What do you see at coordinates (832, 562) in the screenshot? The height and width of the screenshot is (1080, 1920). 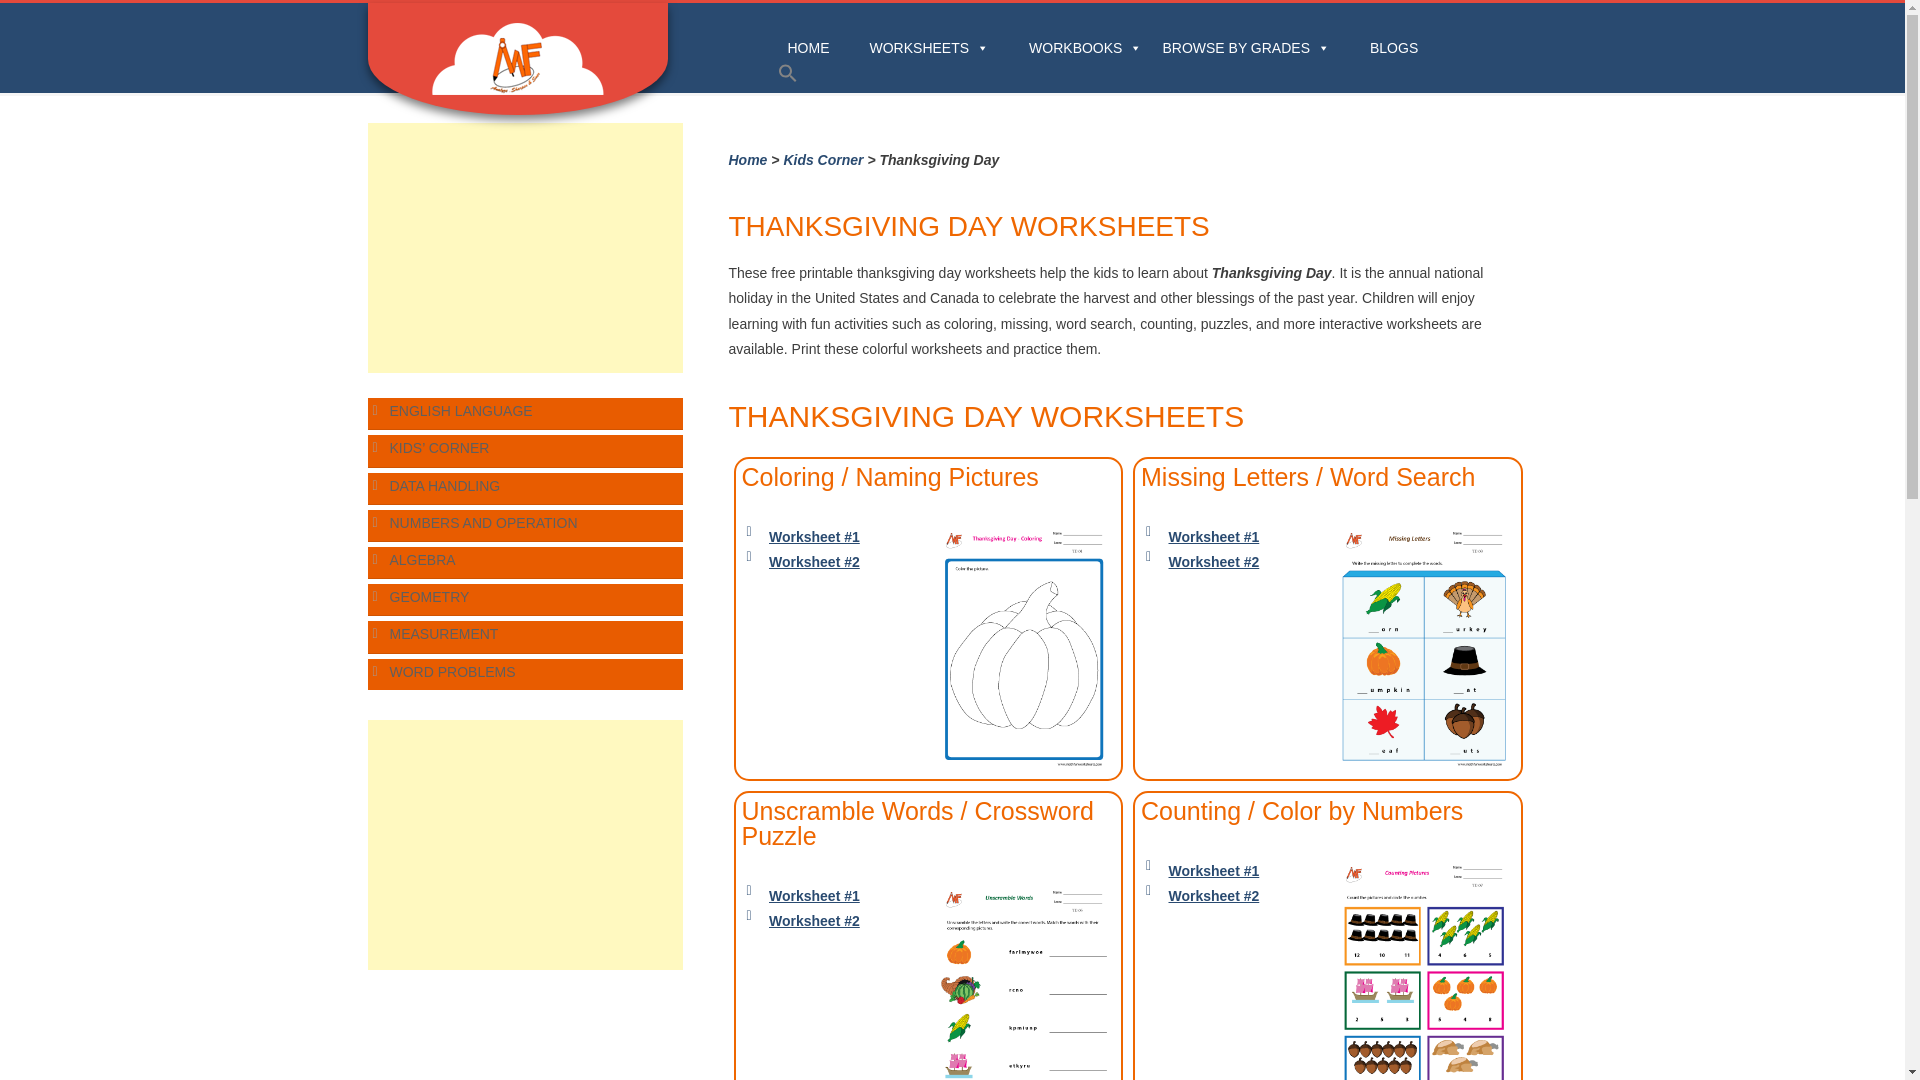 I see `Download Thanksgiving Day Worksheets` at bounding box center [832, 562].